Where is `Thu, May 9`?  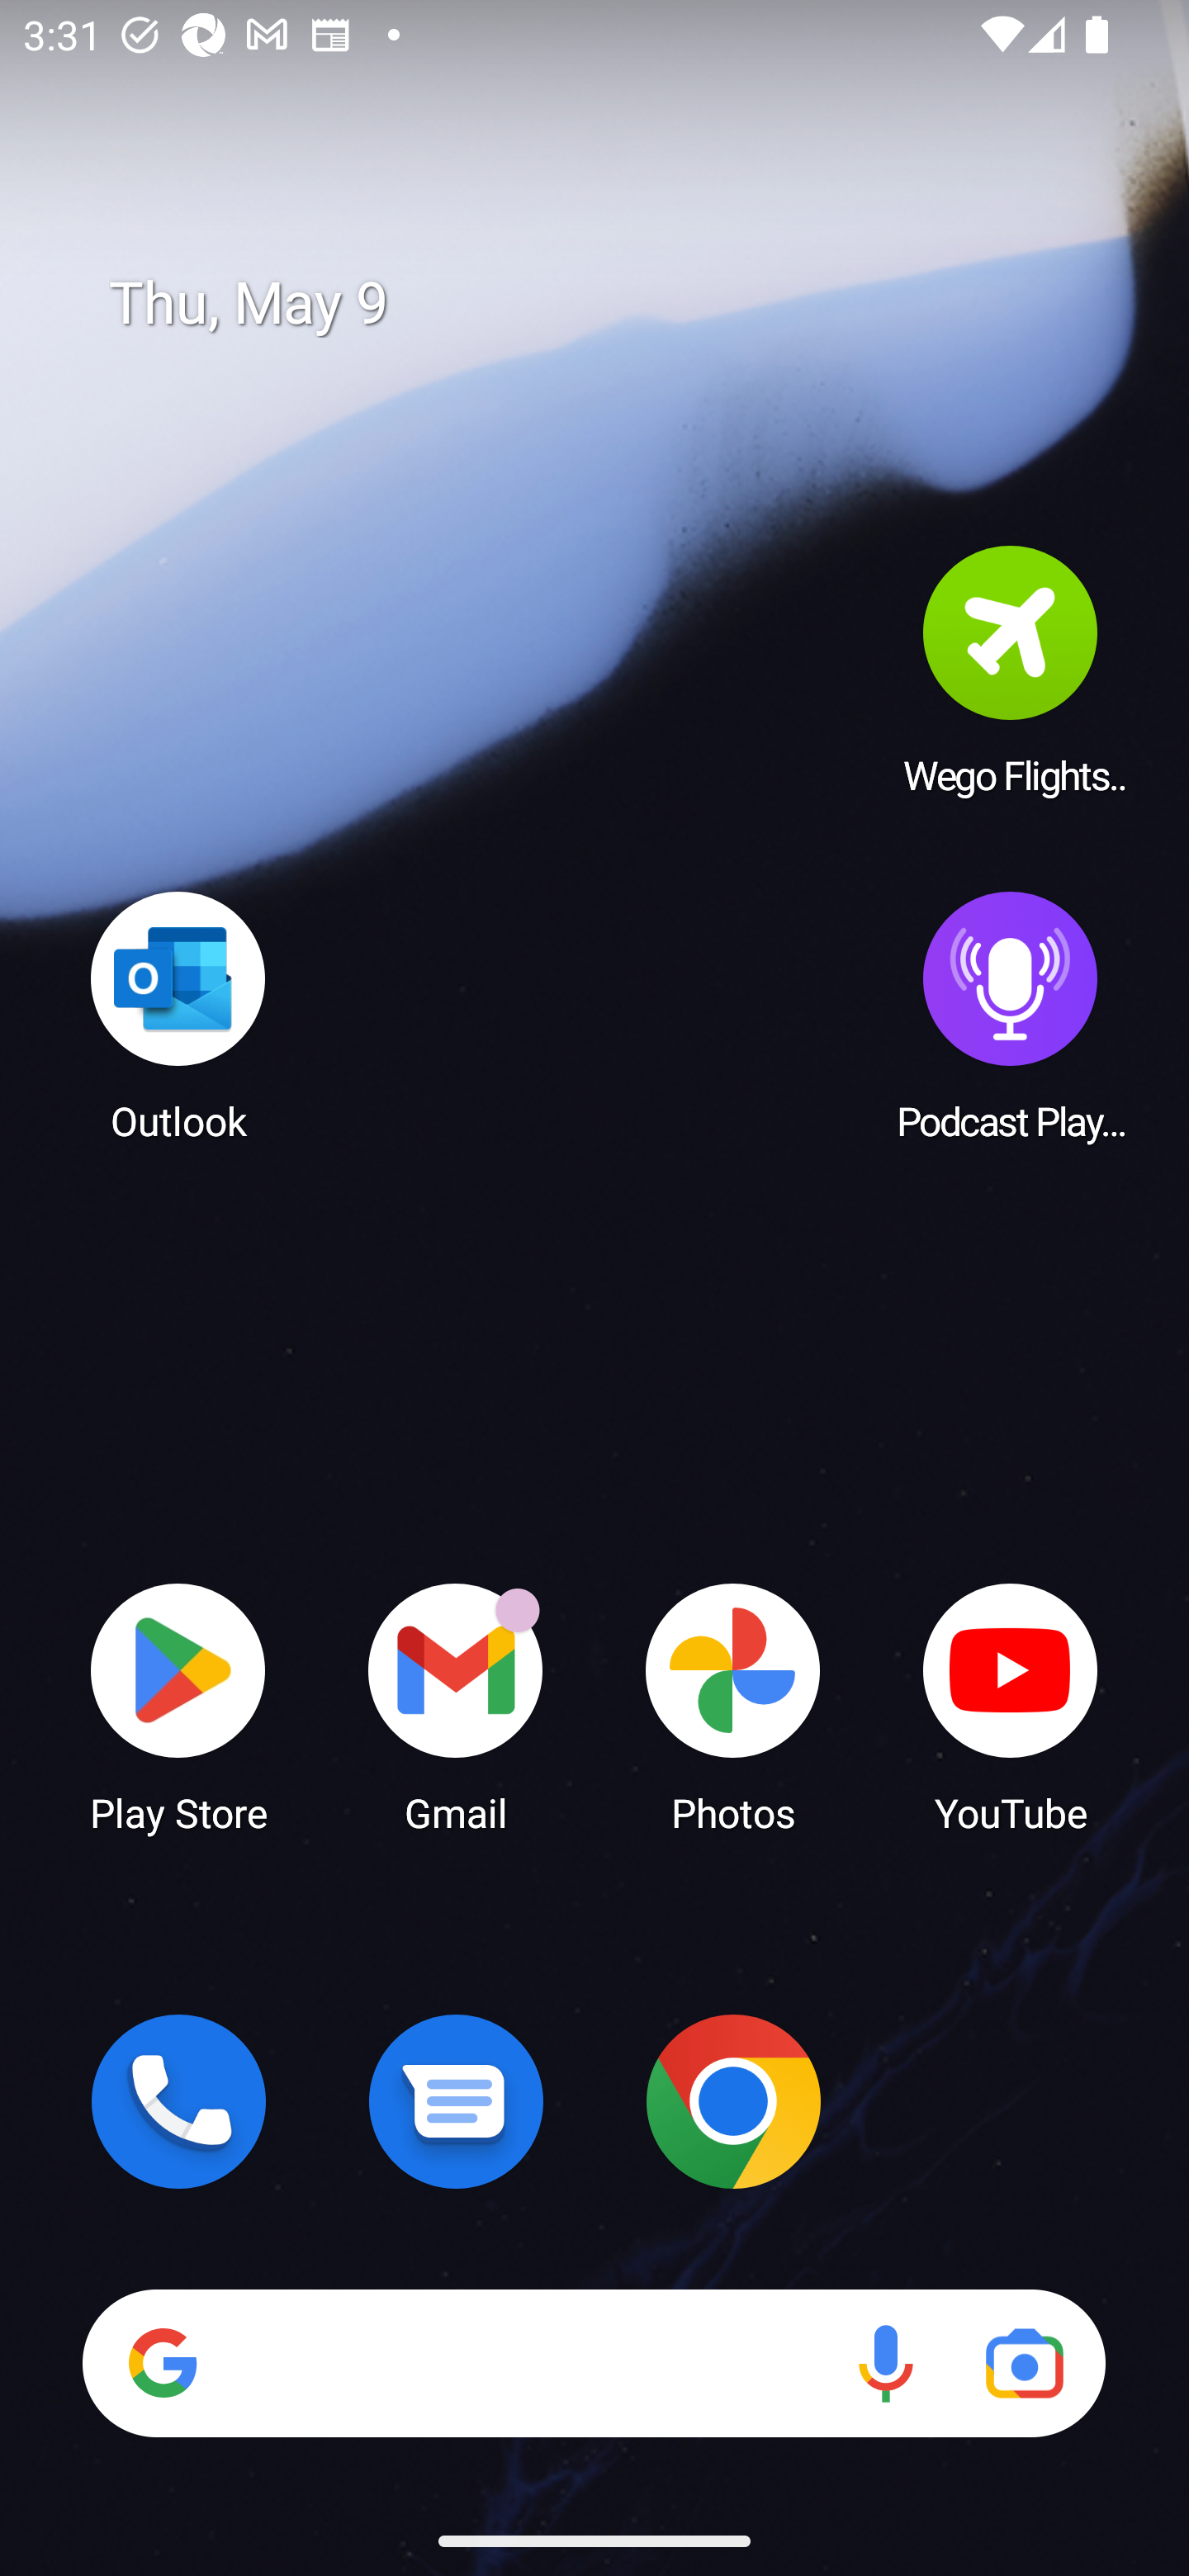 Thu, May 9 is located at coordinates (618, 304).